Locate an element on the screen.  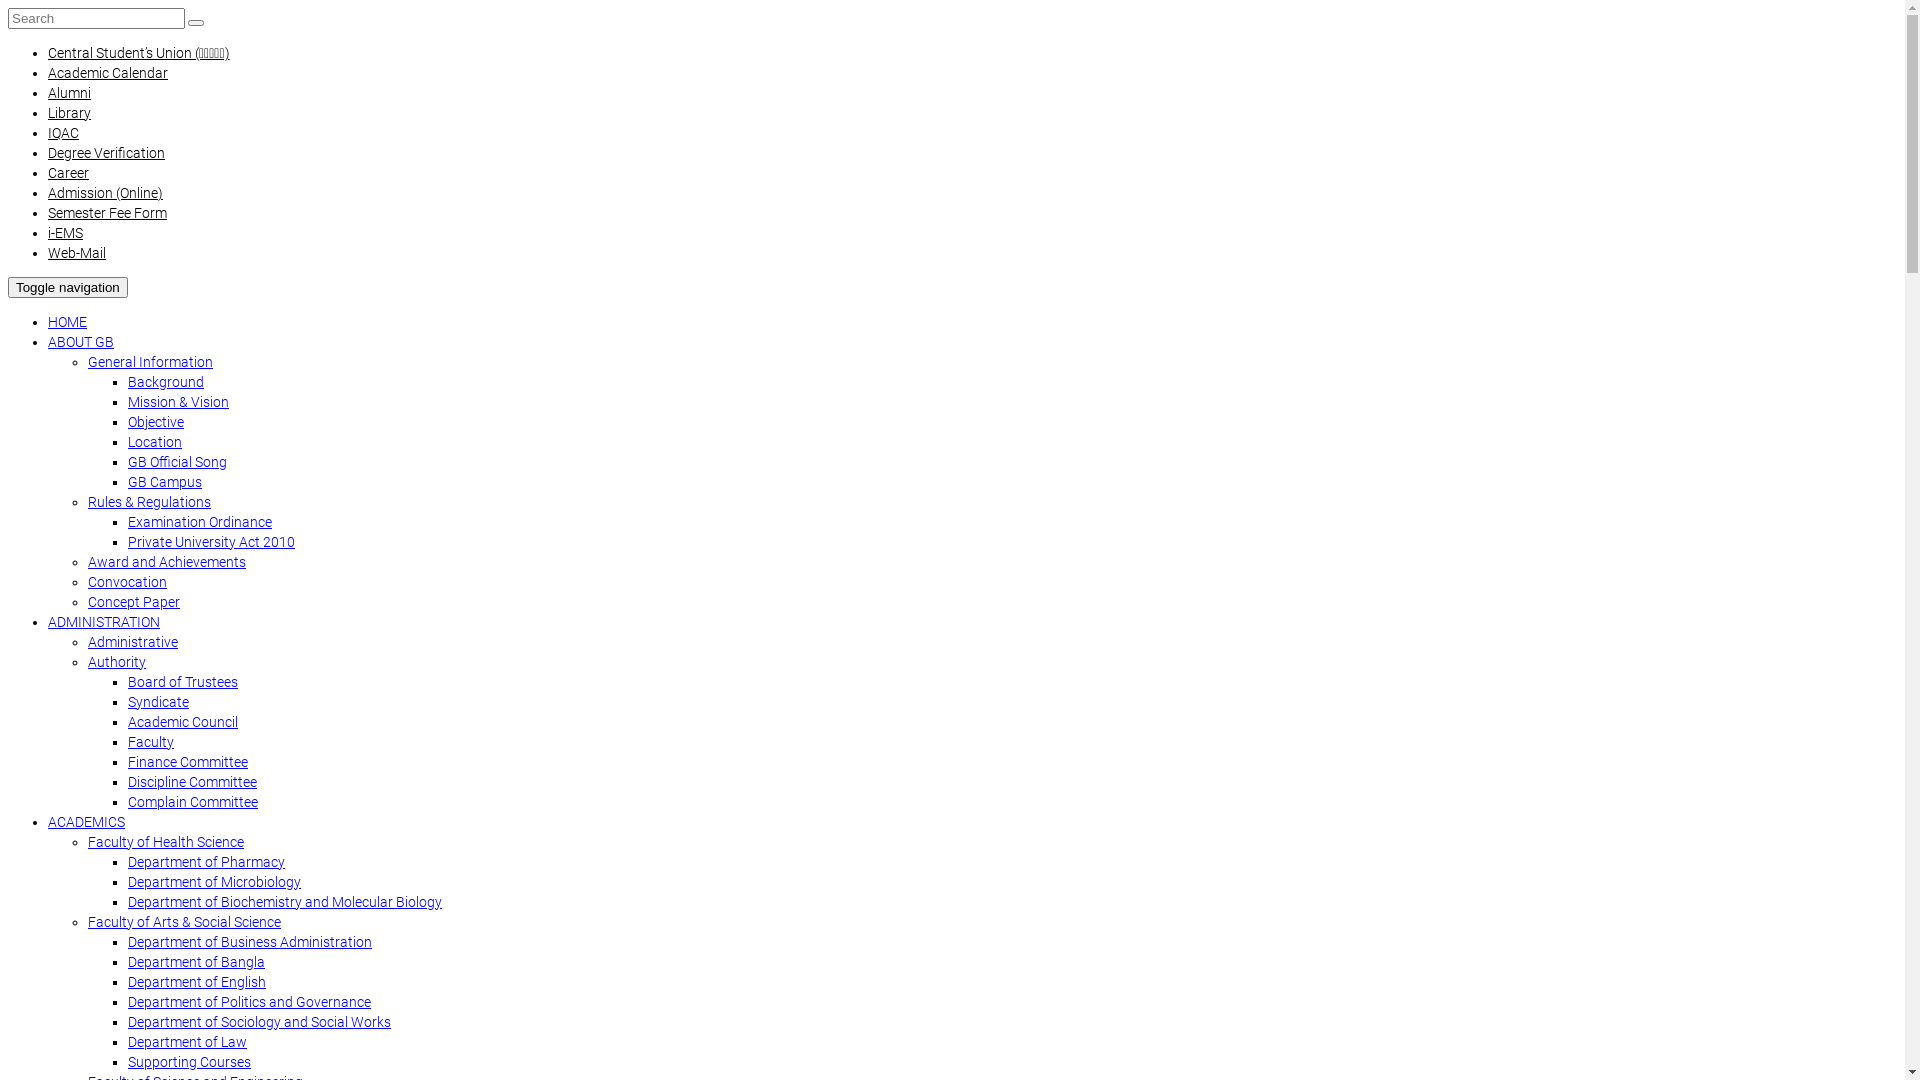
GB Campus is located at coordinates (165, 482).